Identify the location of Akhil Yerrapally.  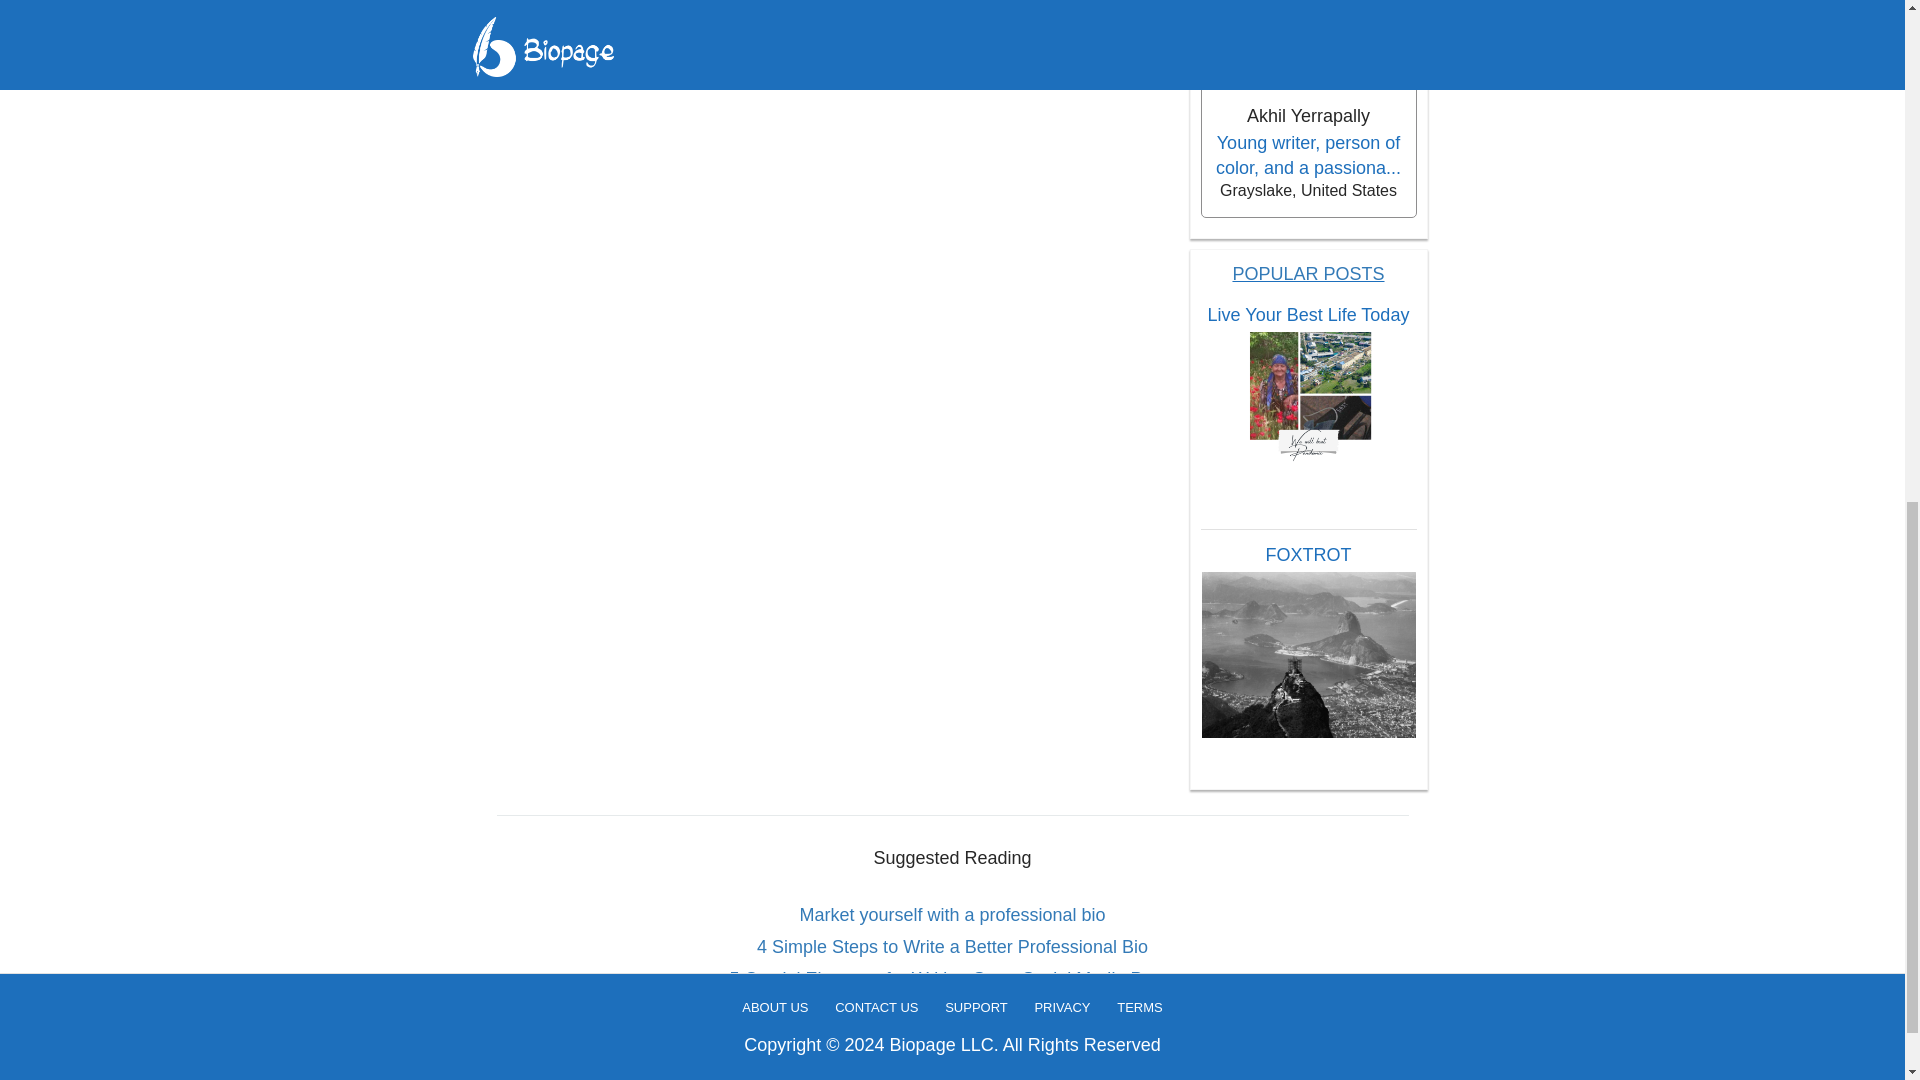
(1307, 116).